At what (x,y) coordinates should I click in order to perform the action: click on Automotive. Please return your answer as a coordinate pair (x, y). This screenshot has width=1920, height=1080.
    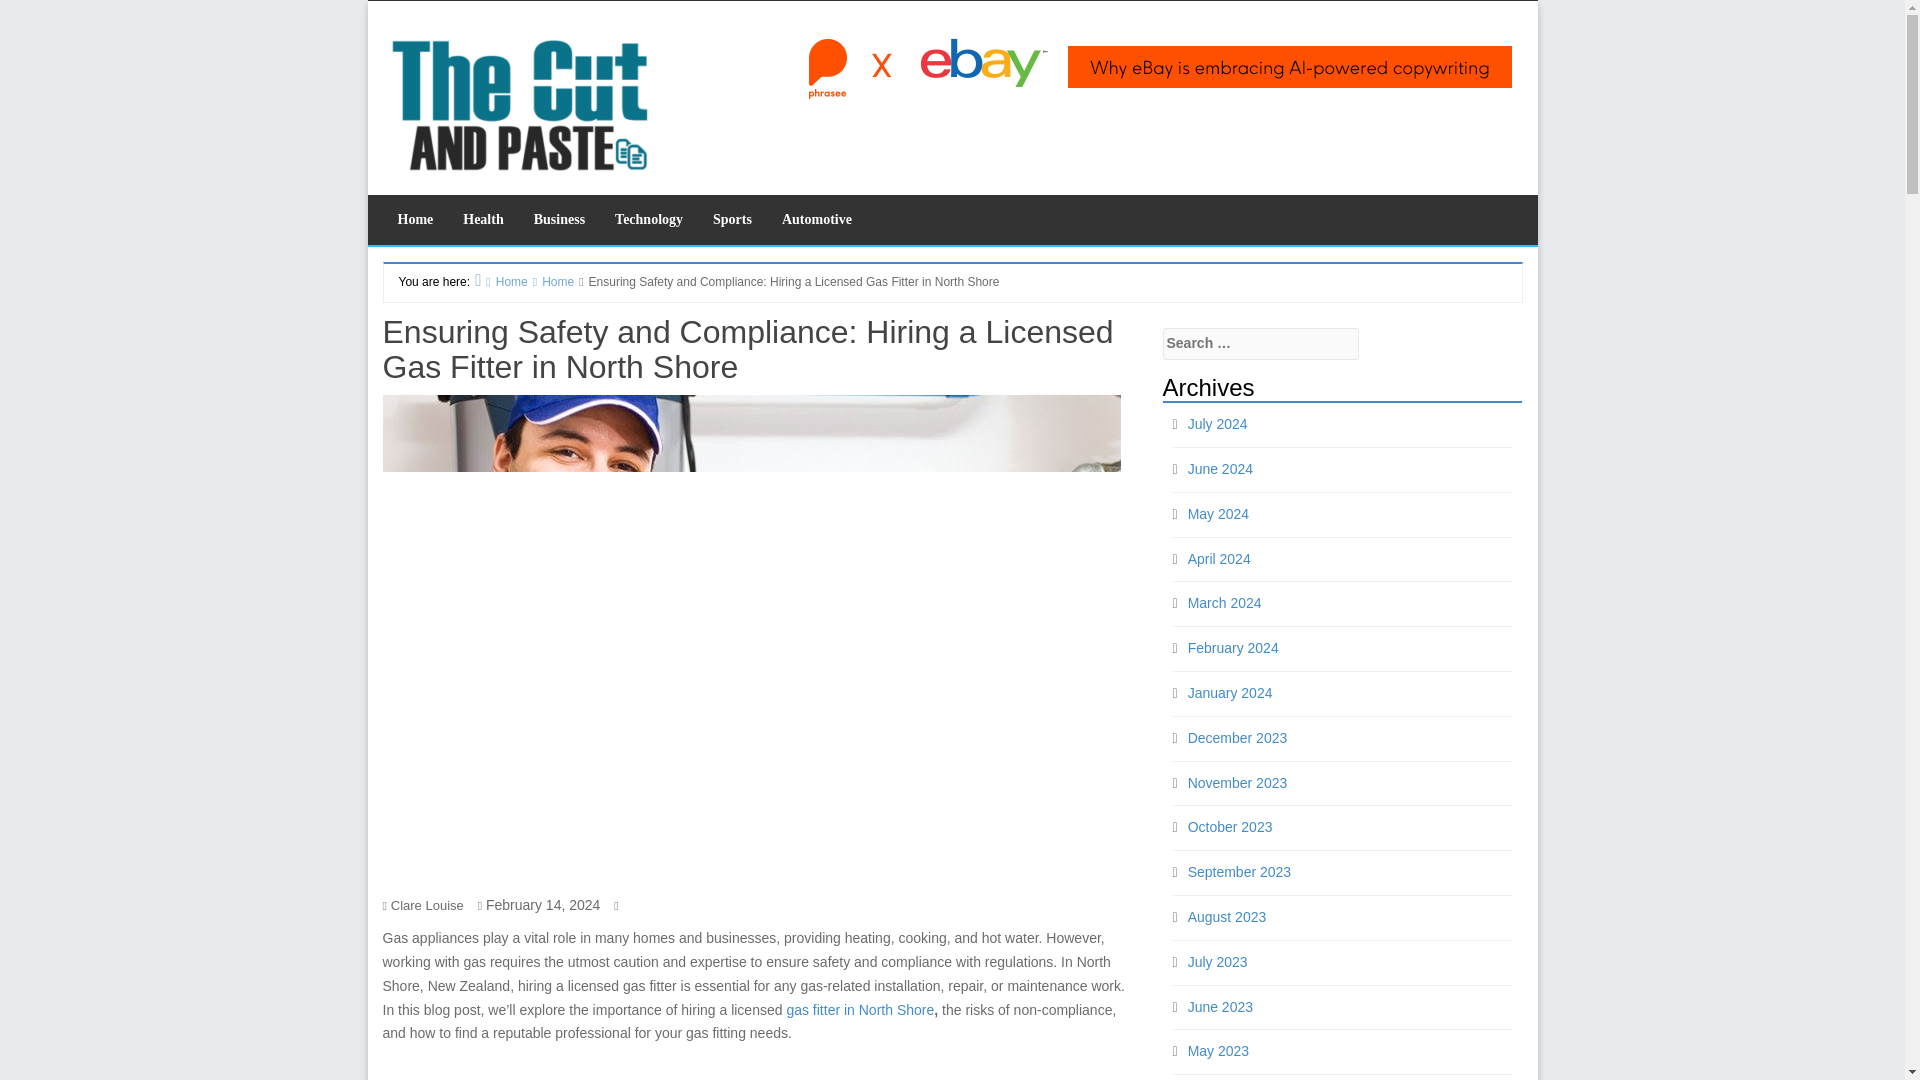
    Looking at the image, I should click on (816, 220).